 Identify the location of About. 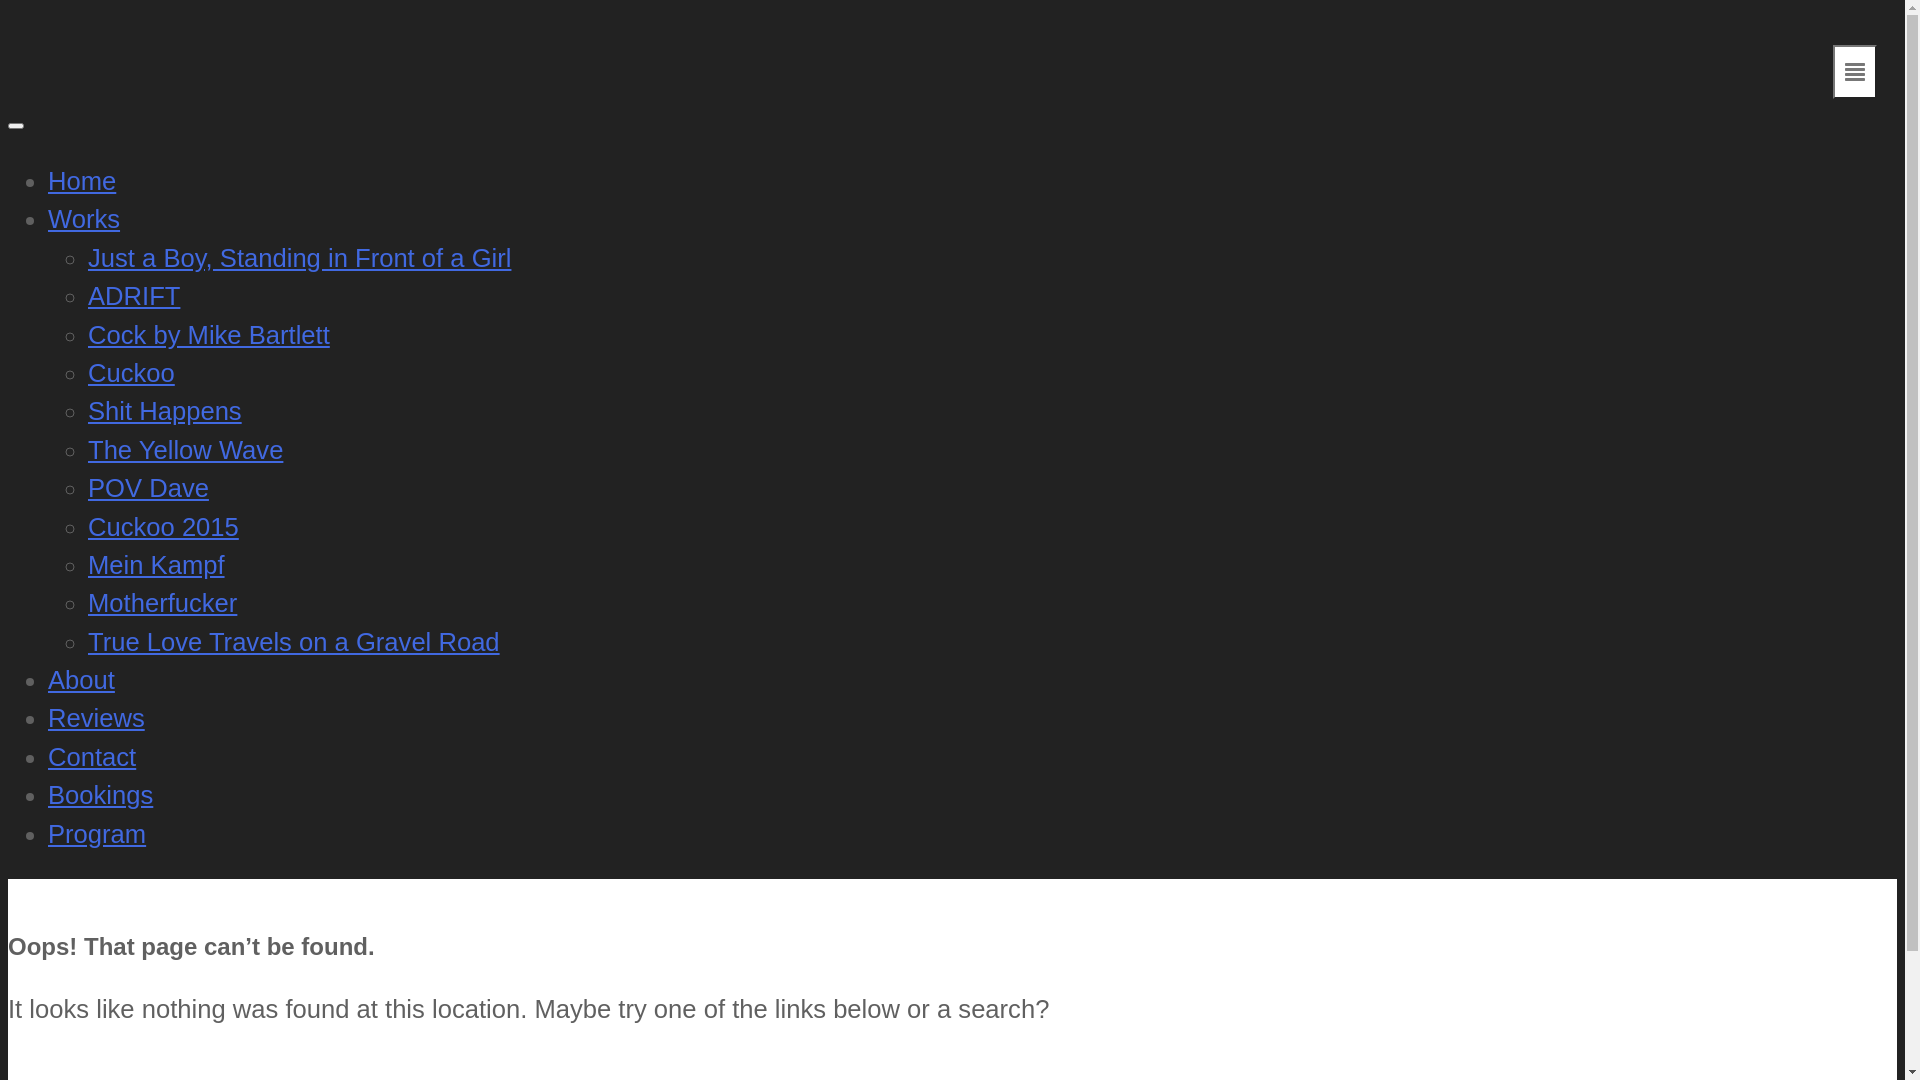
(82, 680).